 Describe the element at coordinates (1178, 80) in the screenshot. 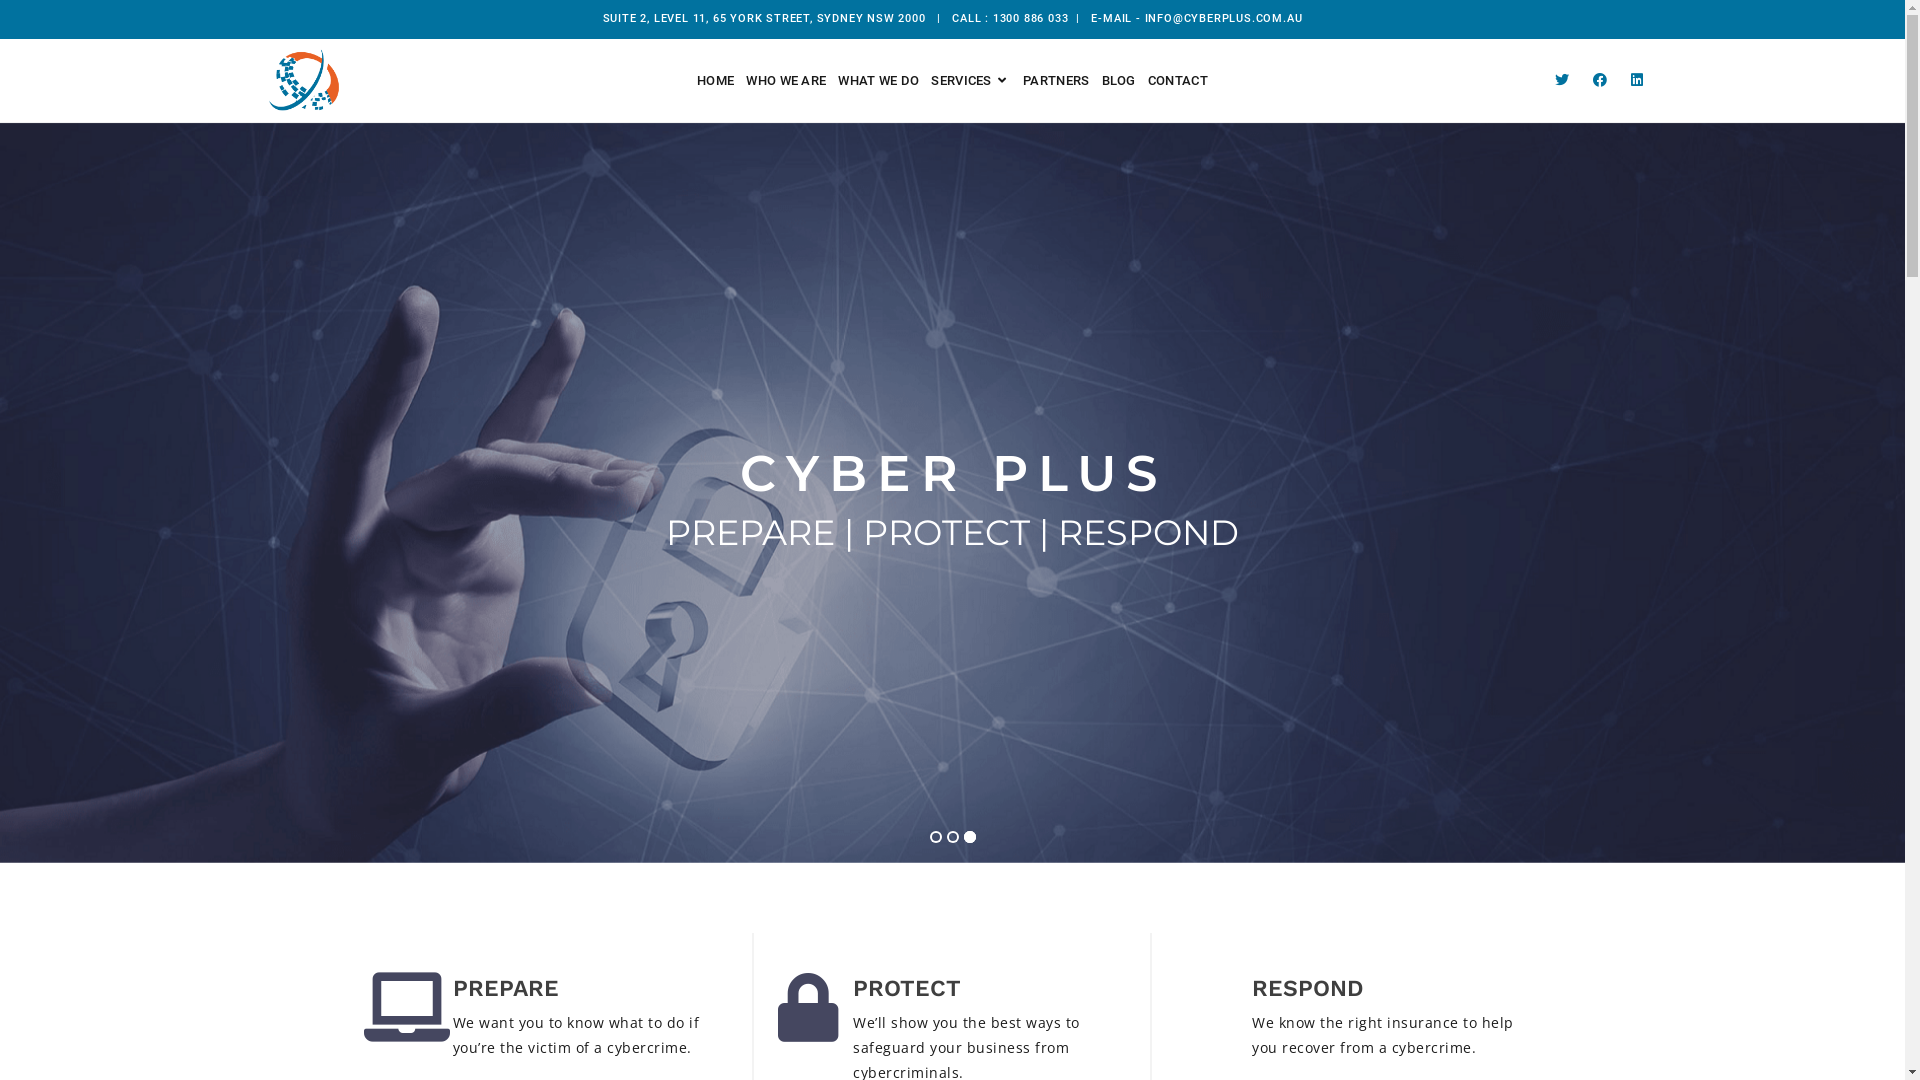

I see `CONTACT` at that location.